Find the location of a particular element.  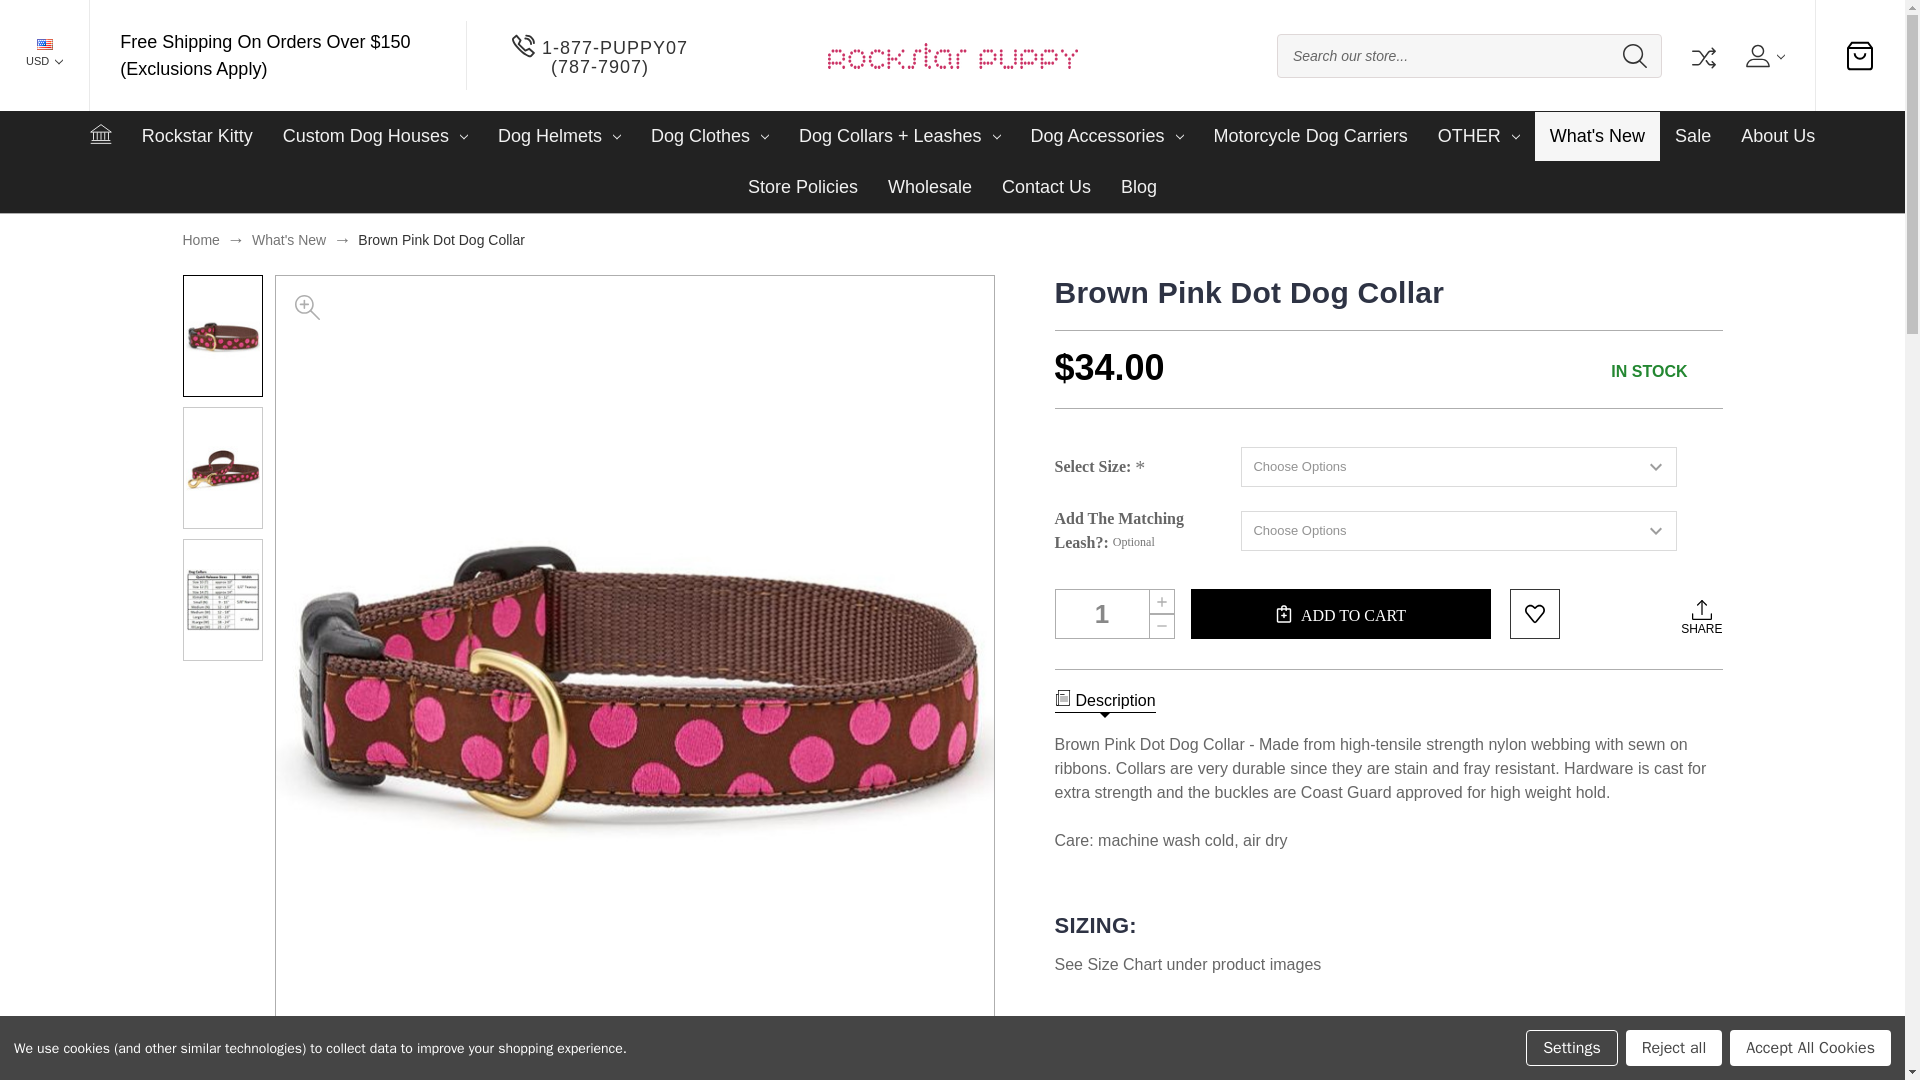

COMPARE is located at coordinates (1702, 56).